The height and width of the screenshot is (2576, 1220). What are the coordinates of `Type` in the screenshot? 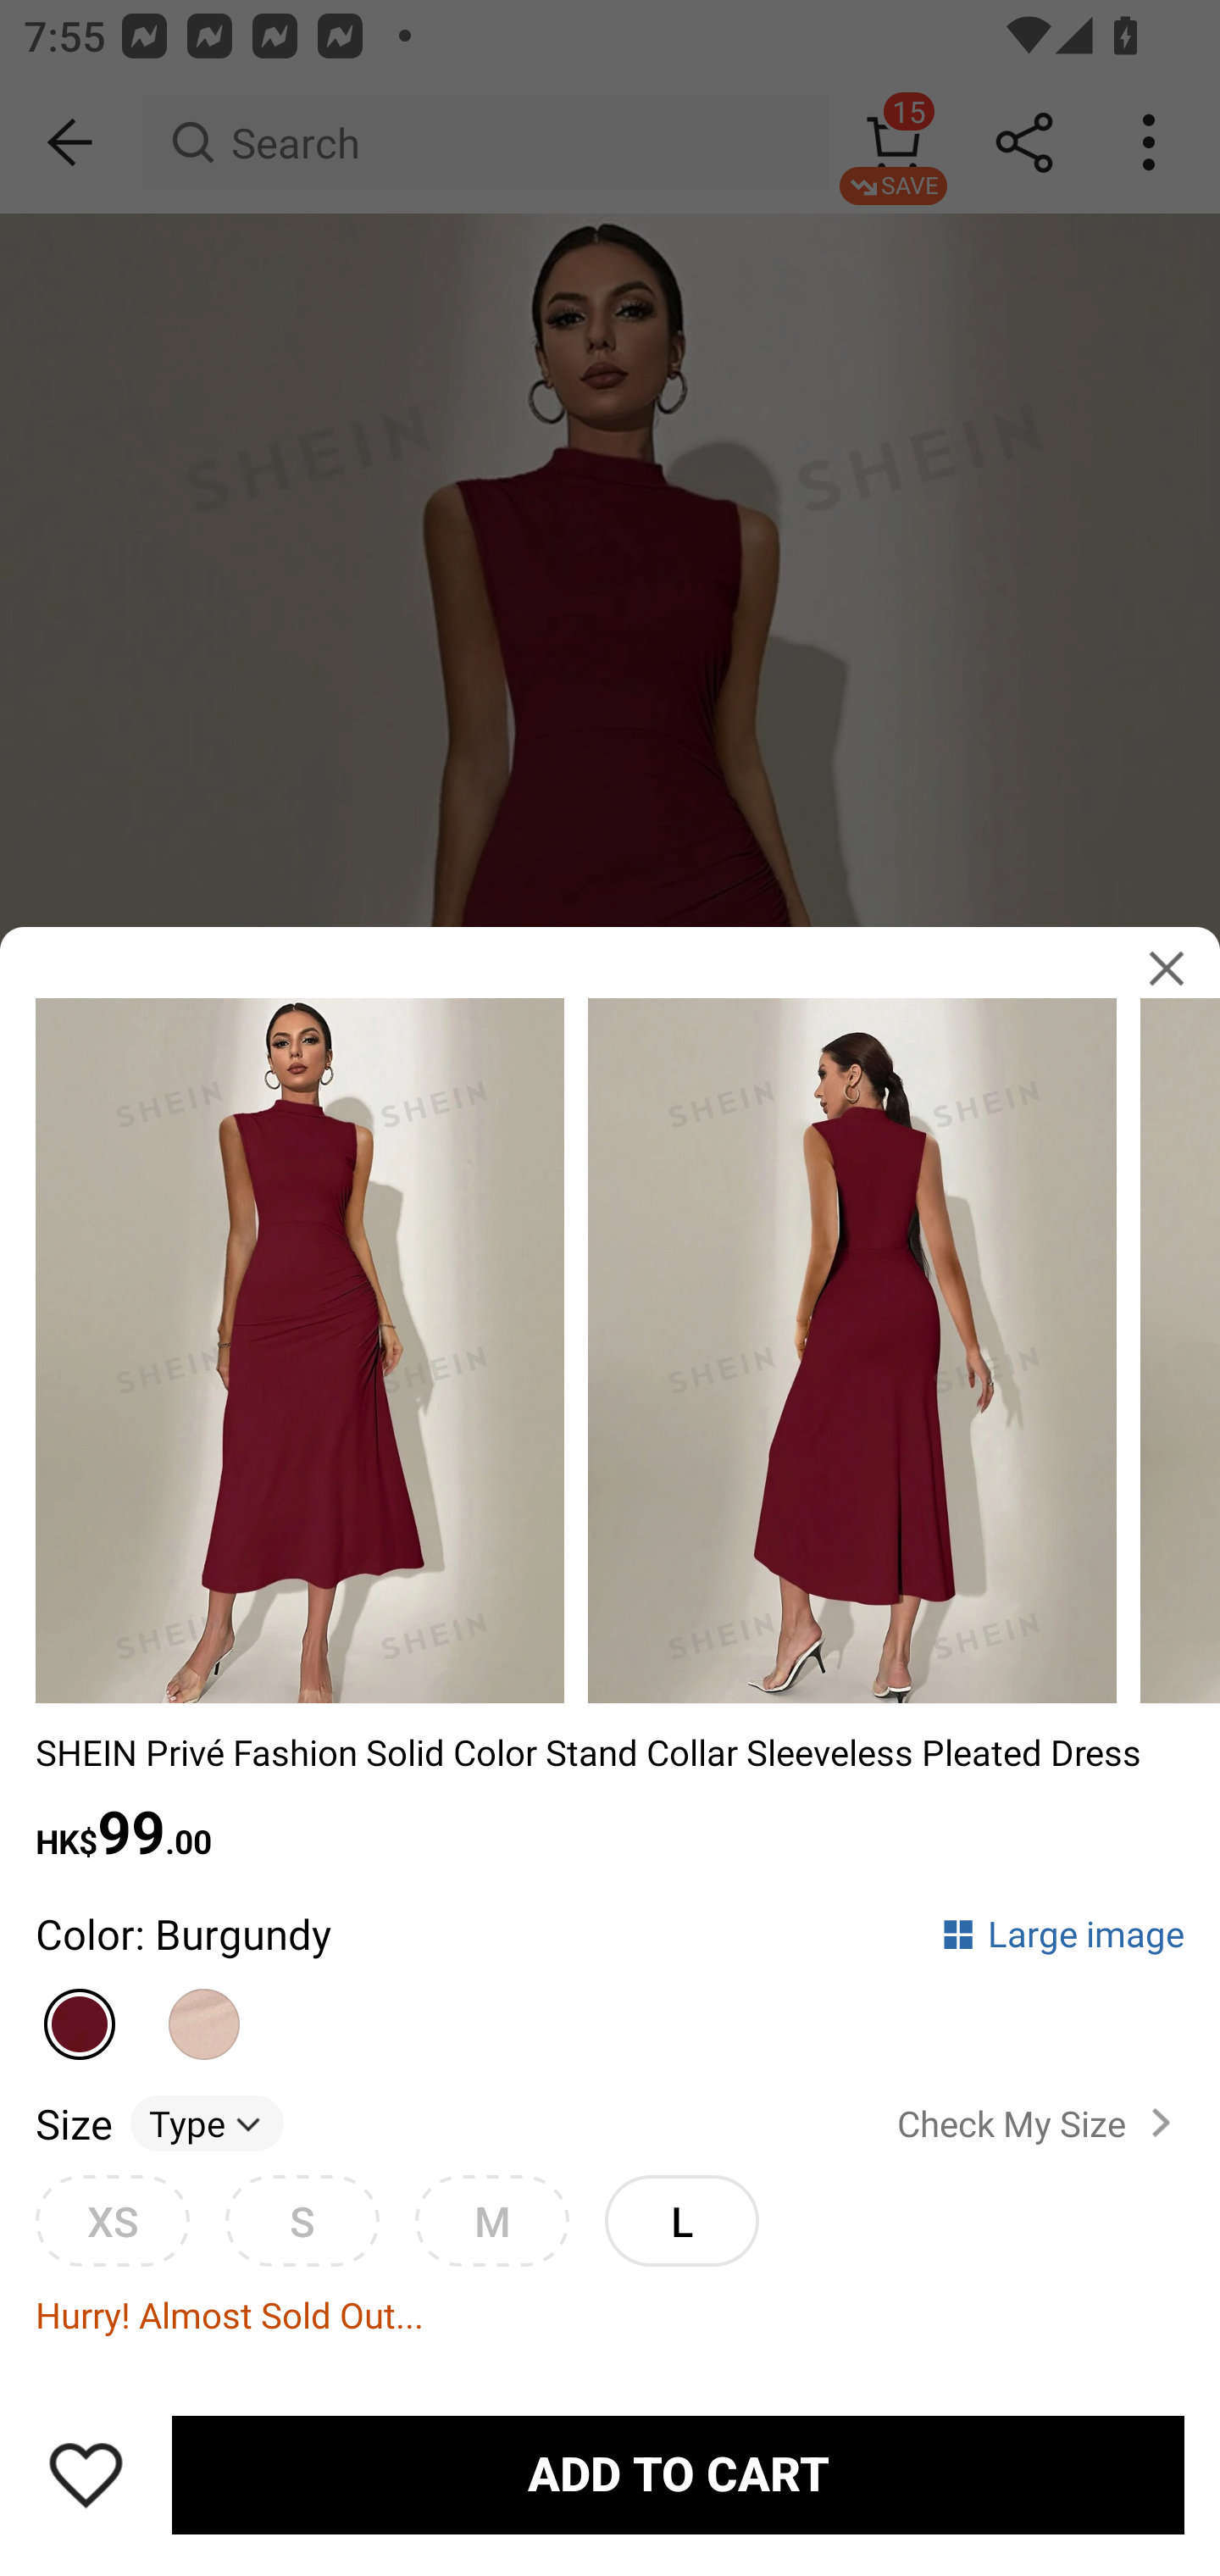 It's located at (207, 2122).